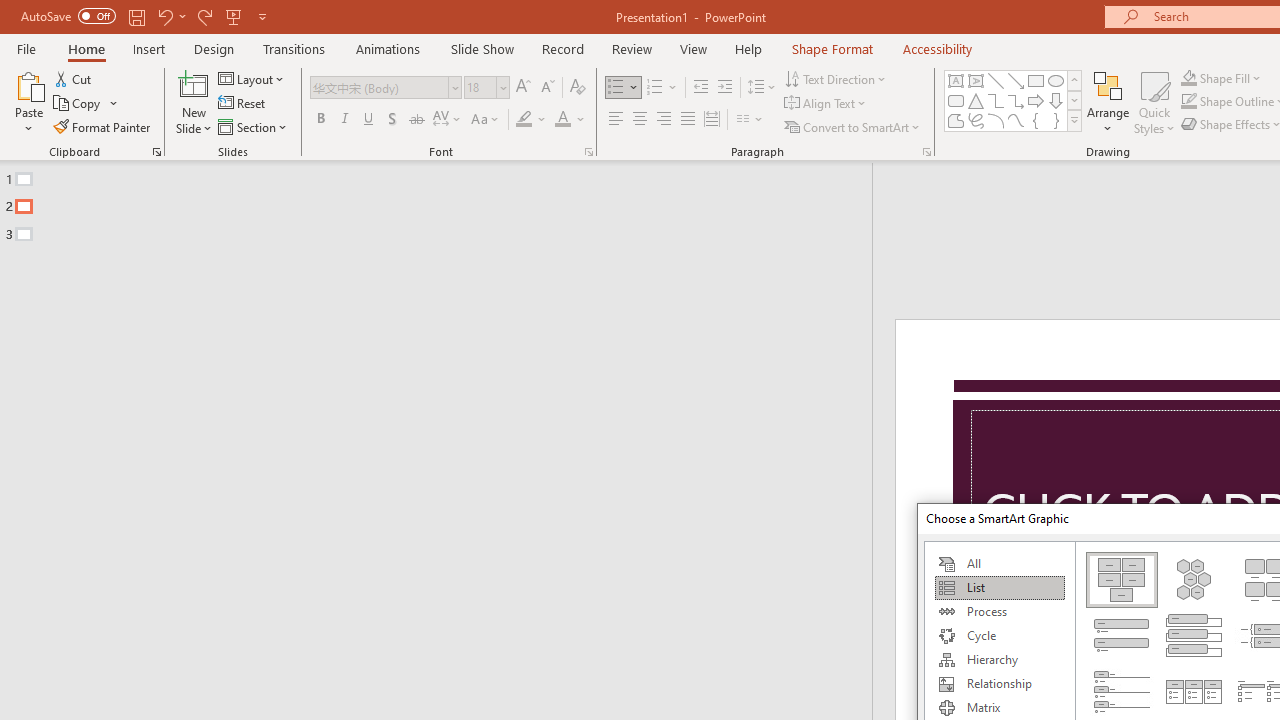  I want to click on Decrease Font Size, so click(547, 88).